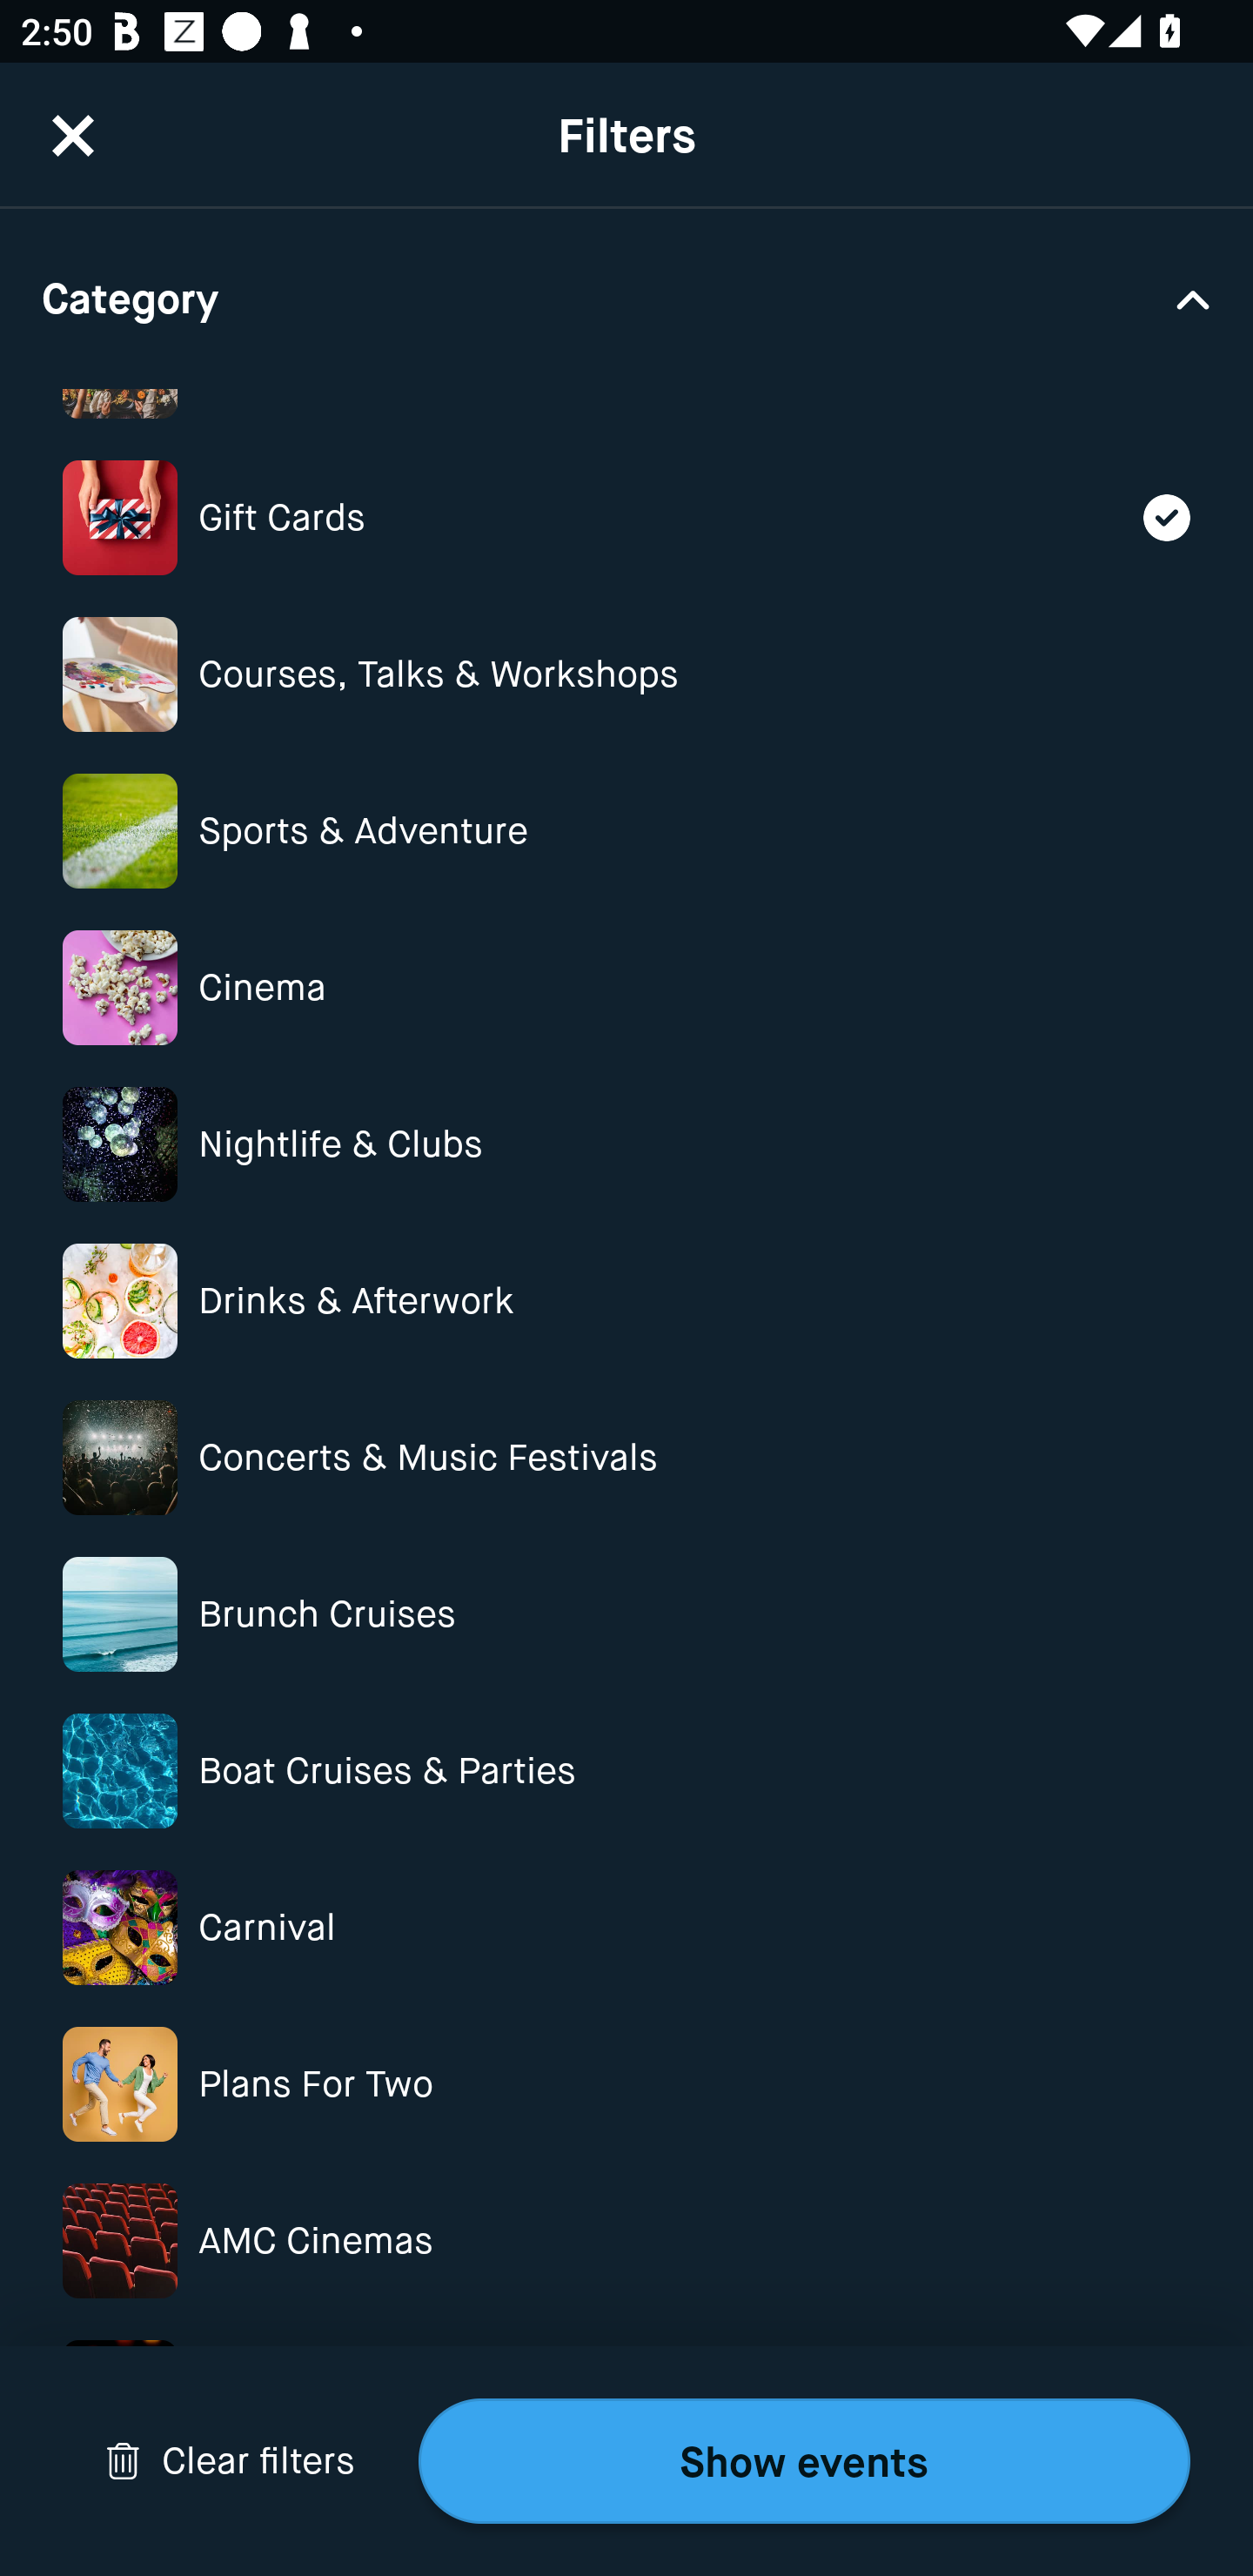 This screenshot has height=2576, width=1253. What do you see at coordinates (626, 517) in the screenshot?
I see `Category Image Gift Cards Selected Icon` at bounding box center [626, 517].